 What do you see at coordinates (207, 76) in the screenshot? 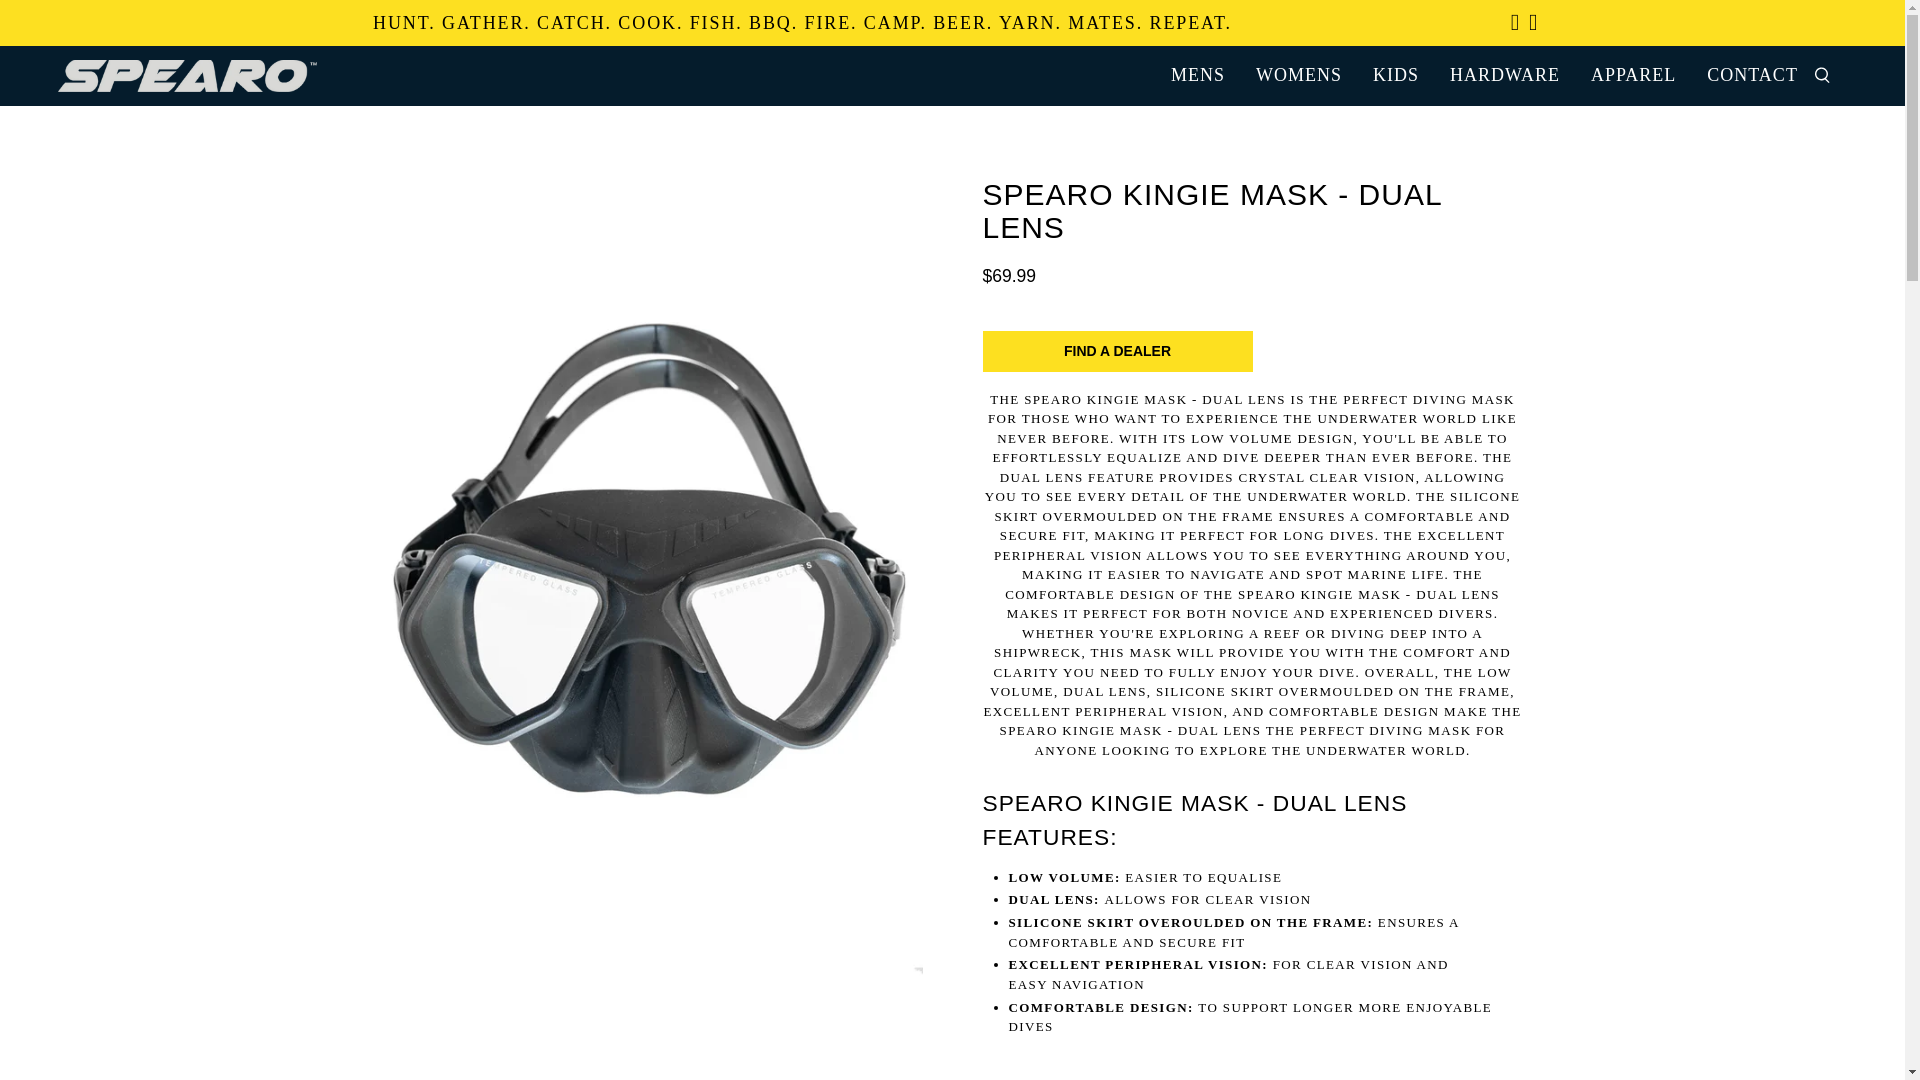
I see `Spearo Australia ` at bounding box center [207, 76].